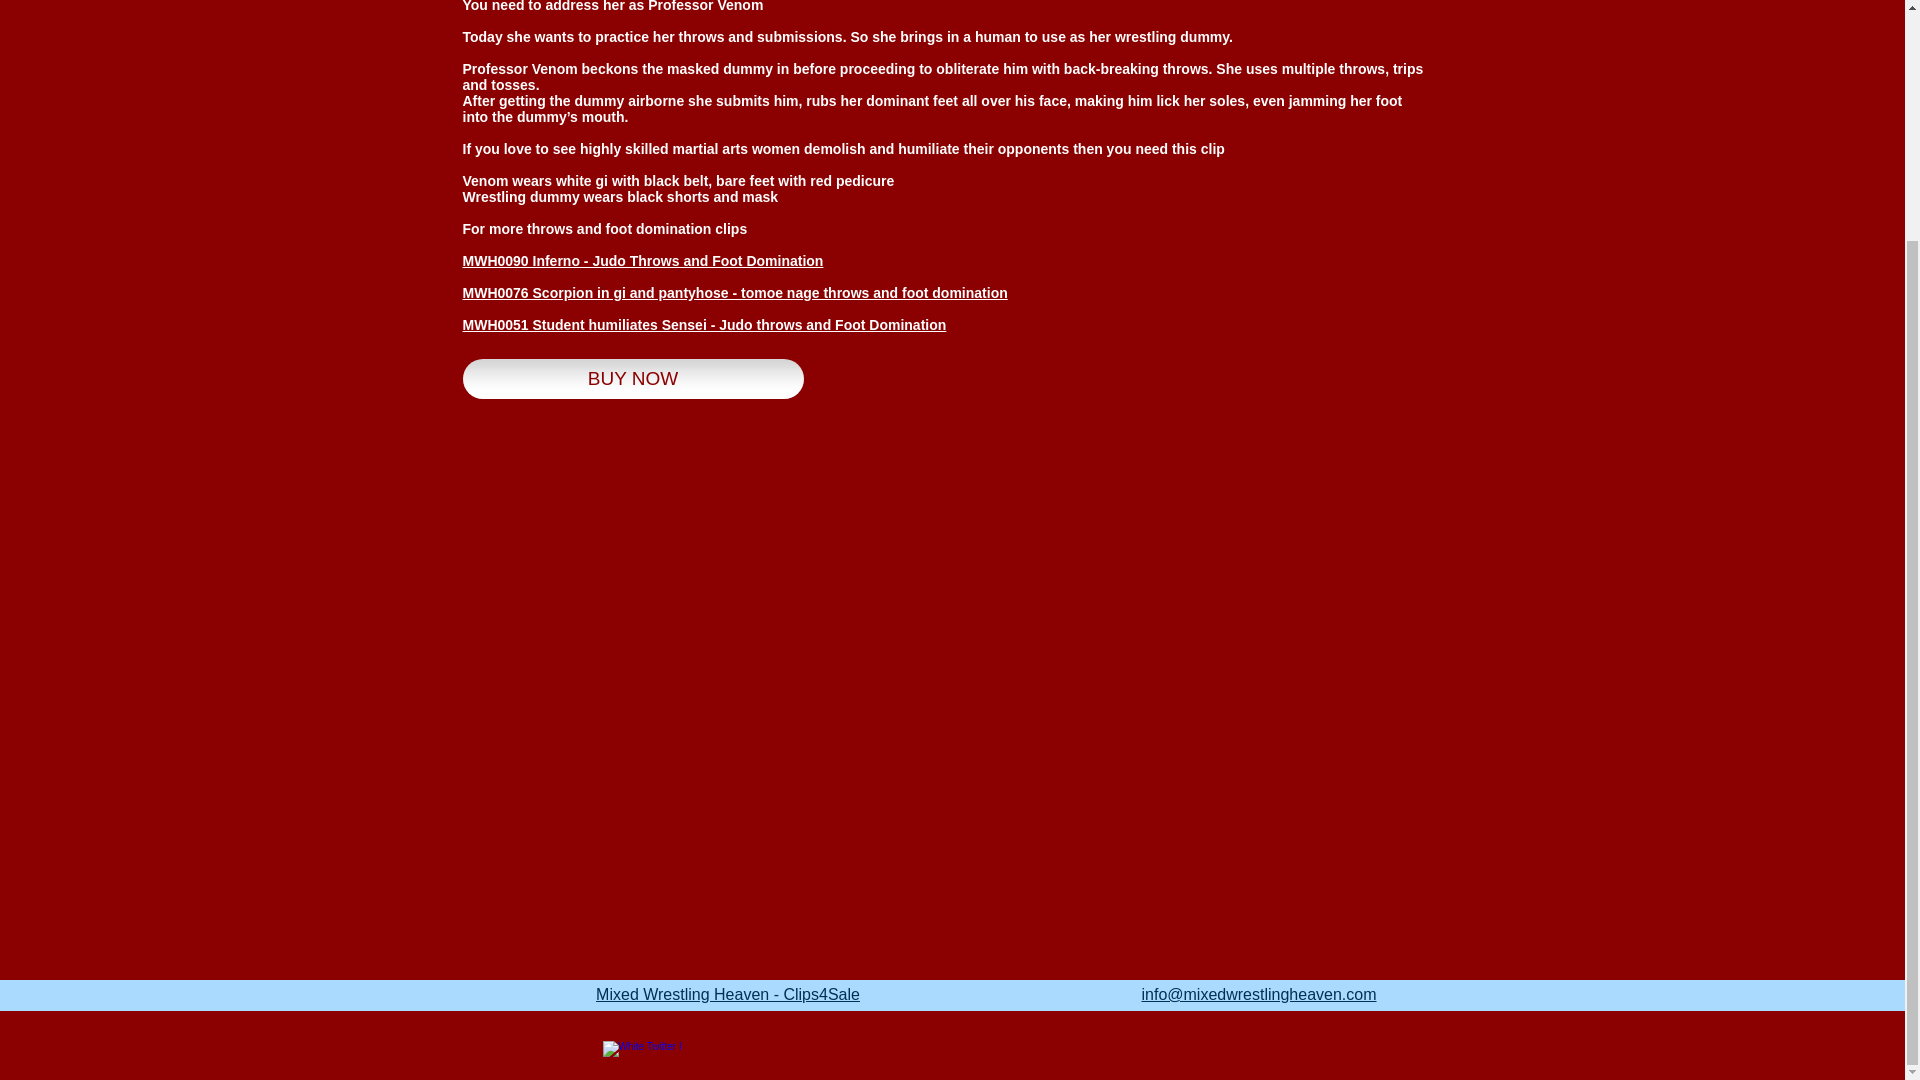 This screenshot has width=1920, height=1080. I want to click on MWH0090 Inferno - Judo Throws and Foot Domination, so click(642, 260).